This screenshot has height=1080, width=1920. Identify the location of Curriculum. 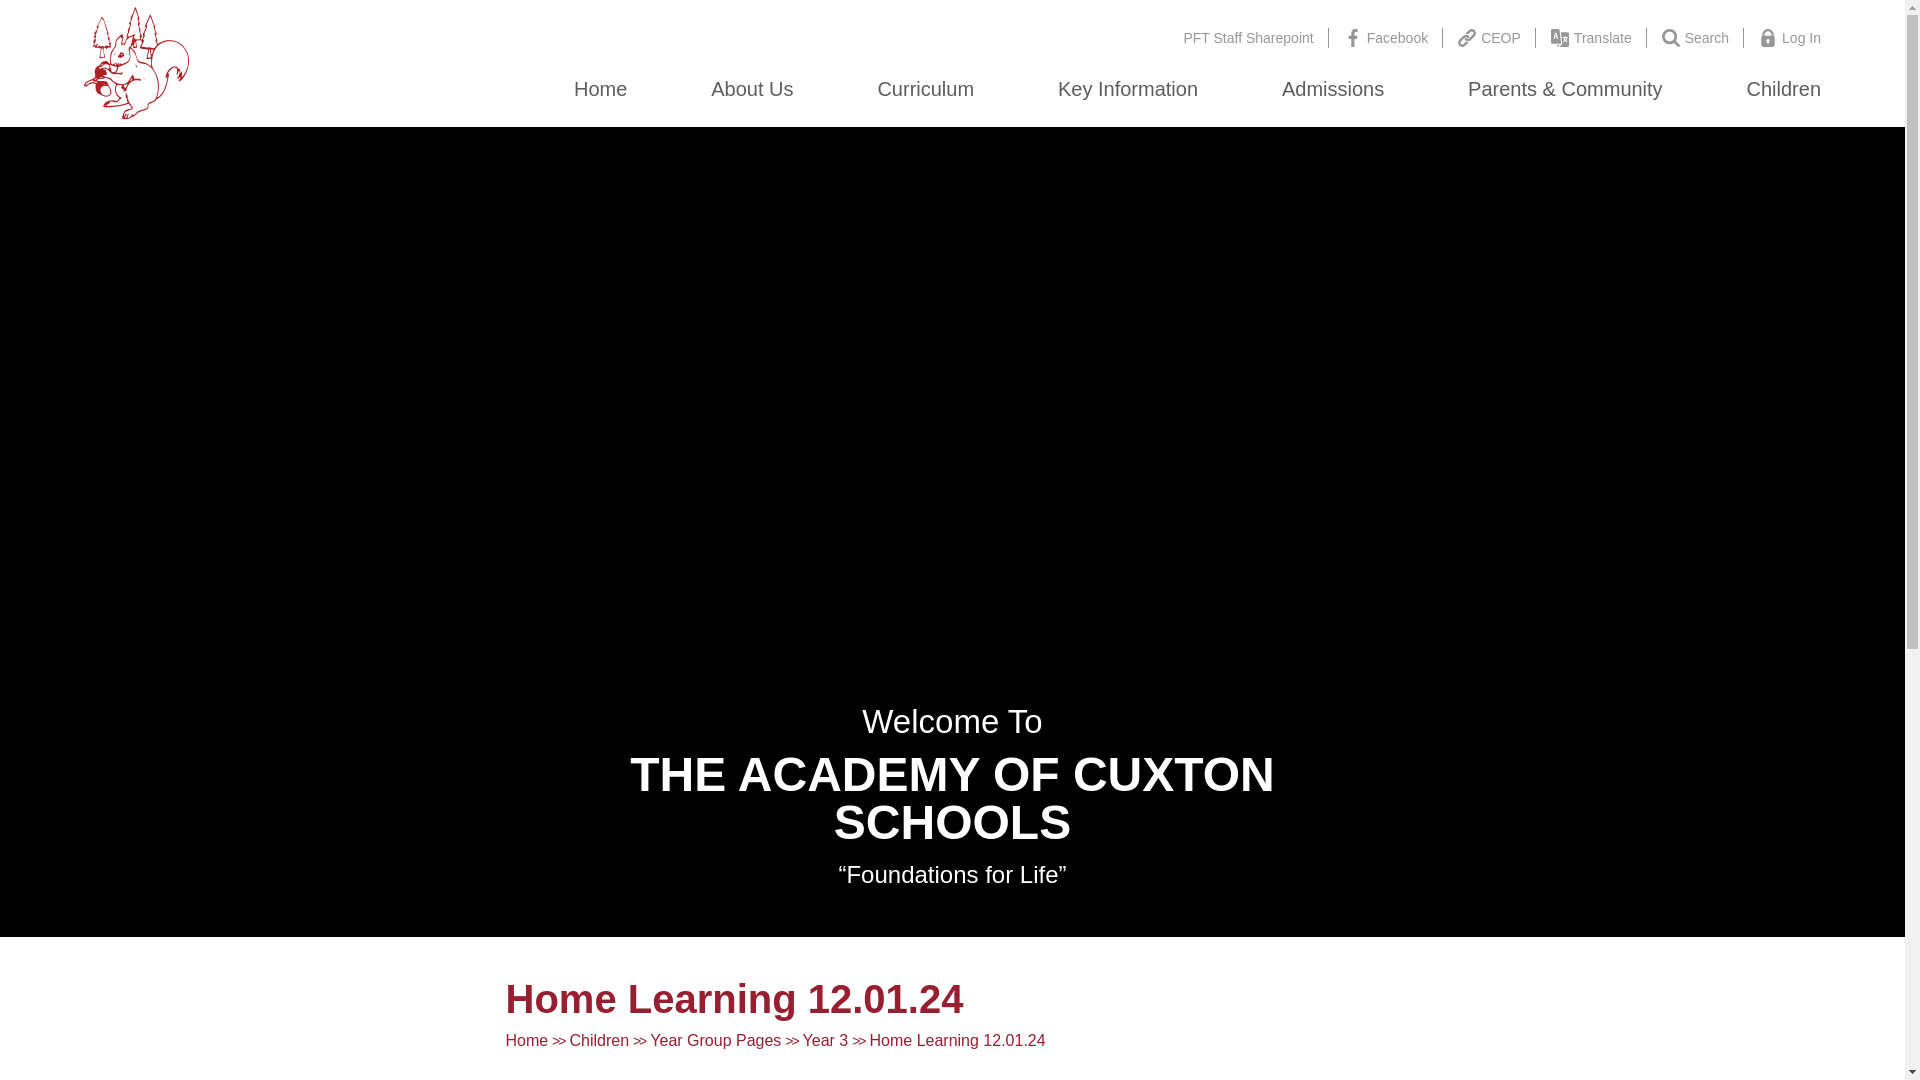
(925, 88).